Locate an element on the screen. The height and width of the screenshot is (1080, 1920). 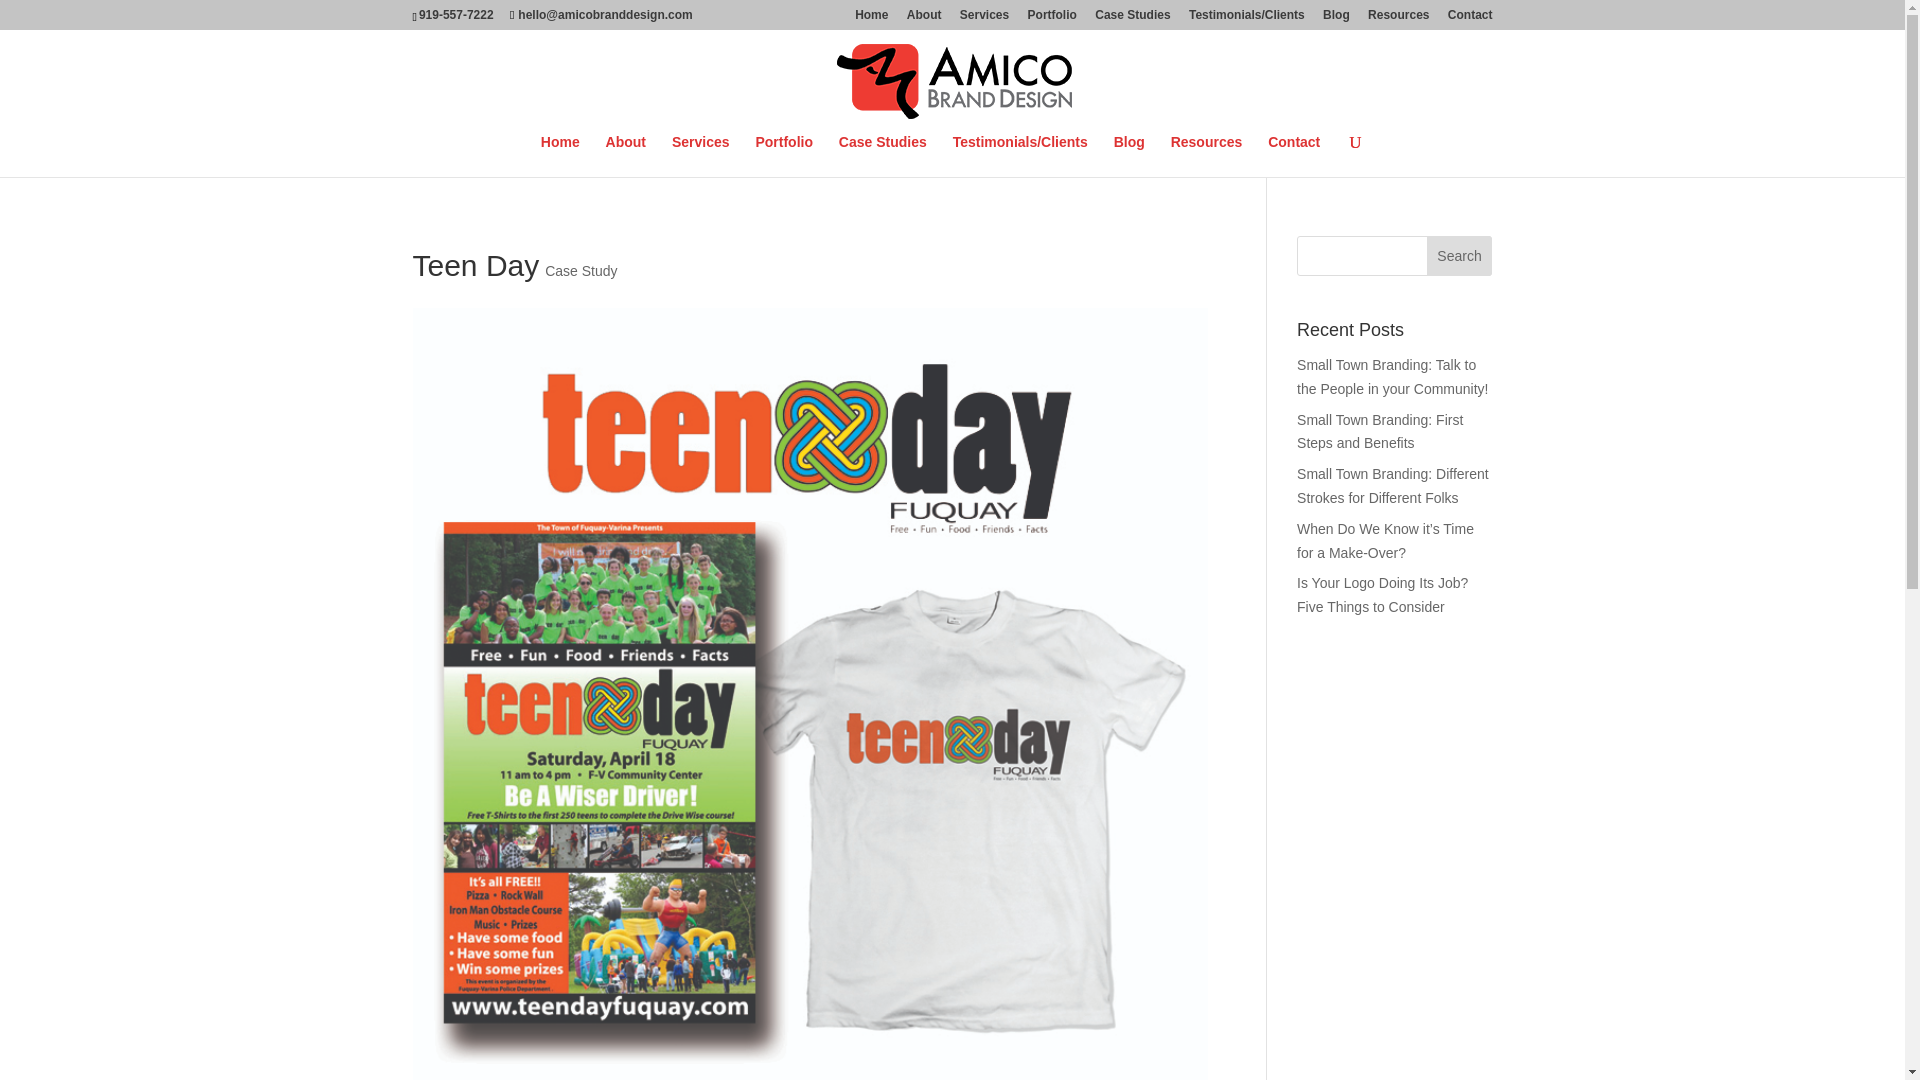
Case Study is located at coordinates (580, 270).